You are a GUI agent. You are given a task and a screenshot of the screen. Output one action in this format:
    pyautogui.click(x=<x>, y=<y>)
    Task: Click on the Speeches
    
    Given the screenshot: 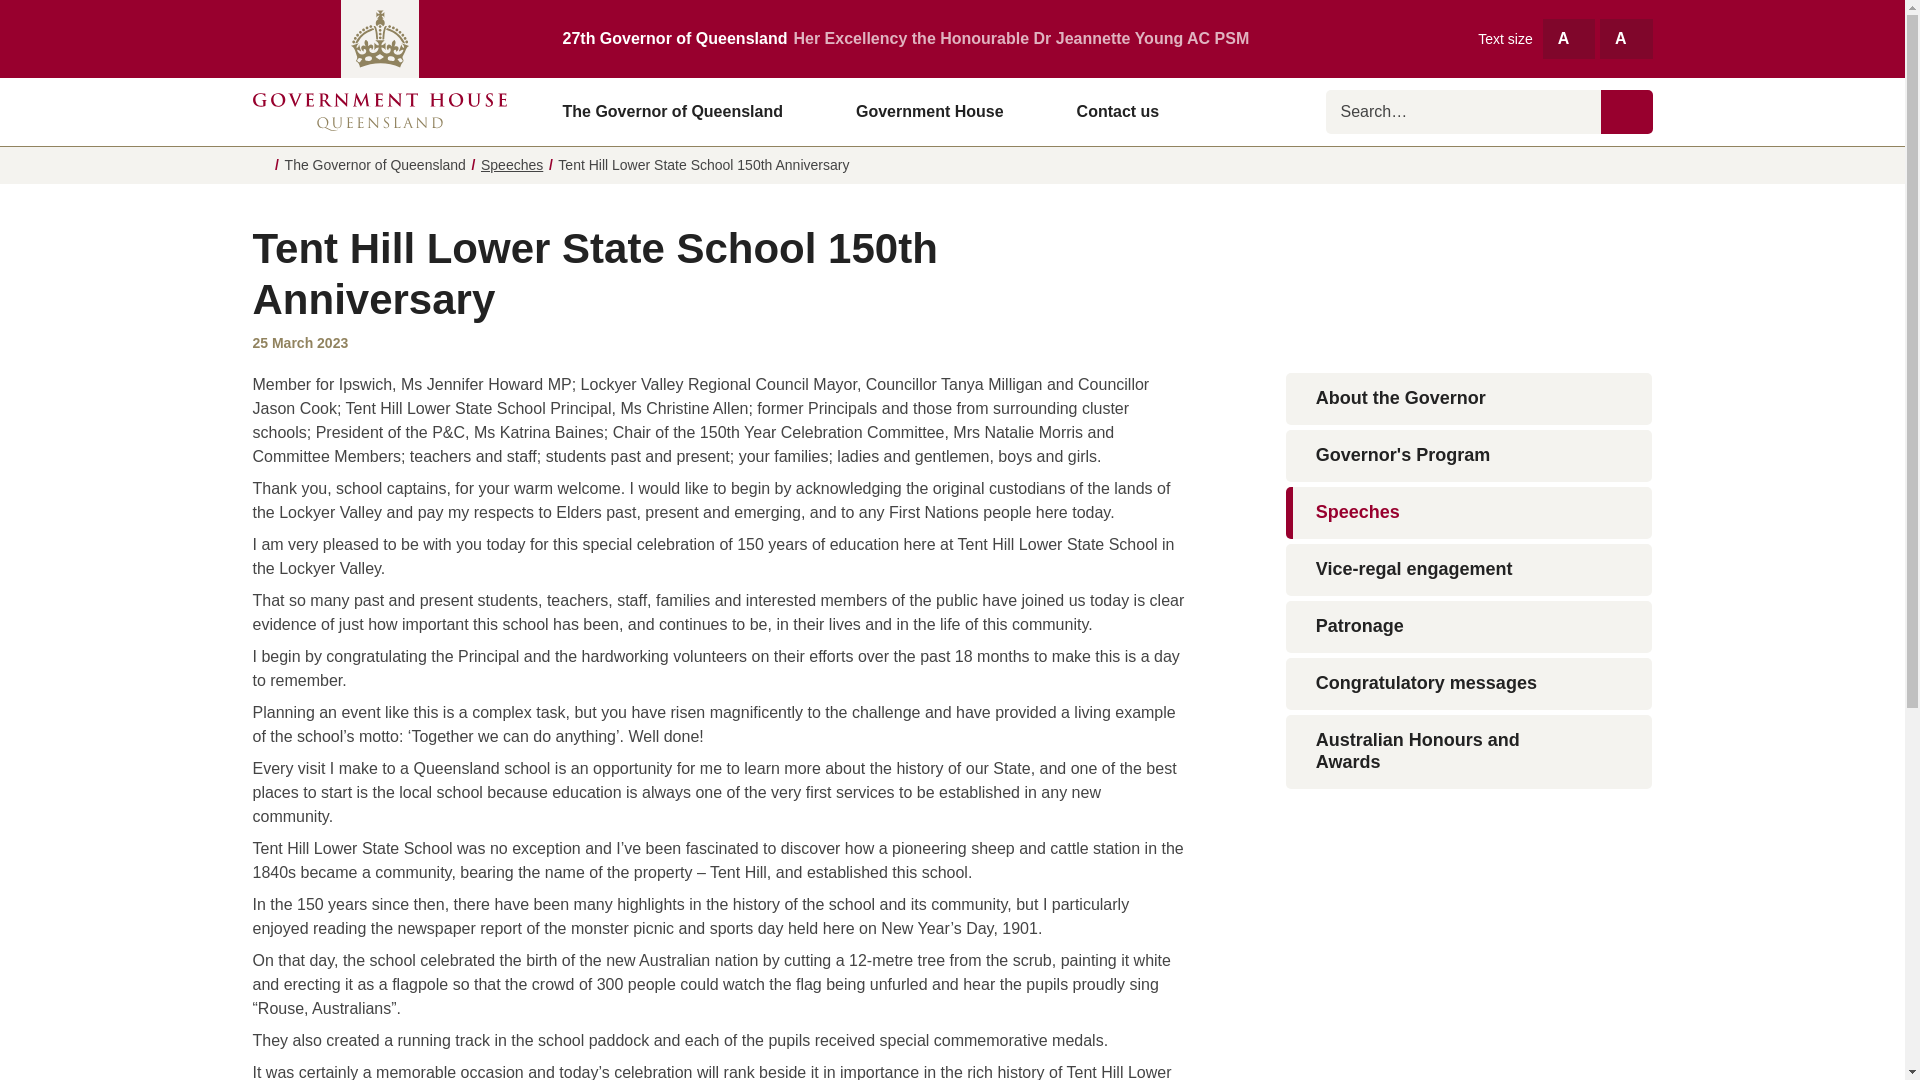 What is the action you would take?
    pyautogui.click(x=512, y=164)
    